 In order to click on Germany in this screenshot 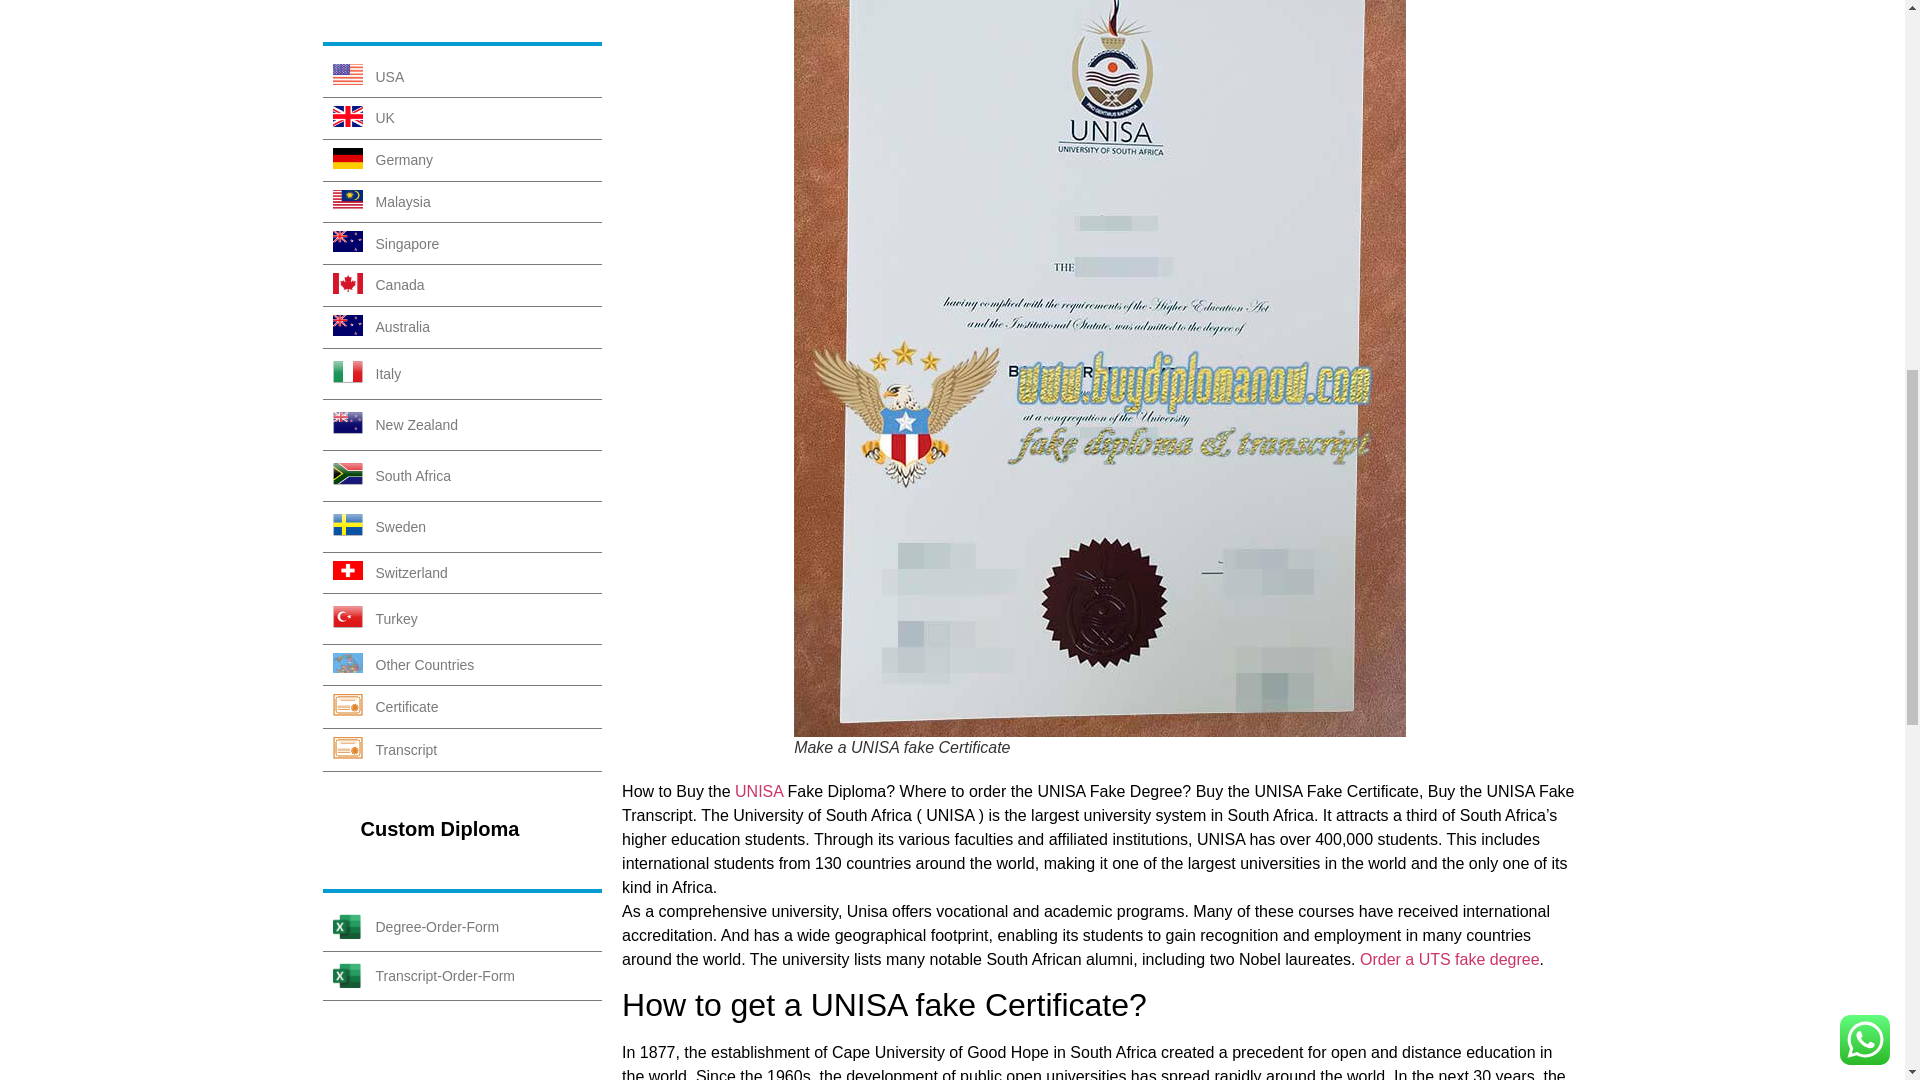, I will do `click(462, 161)`.